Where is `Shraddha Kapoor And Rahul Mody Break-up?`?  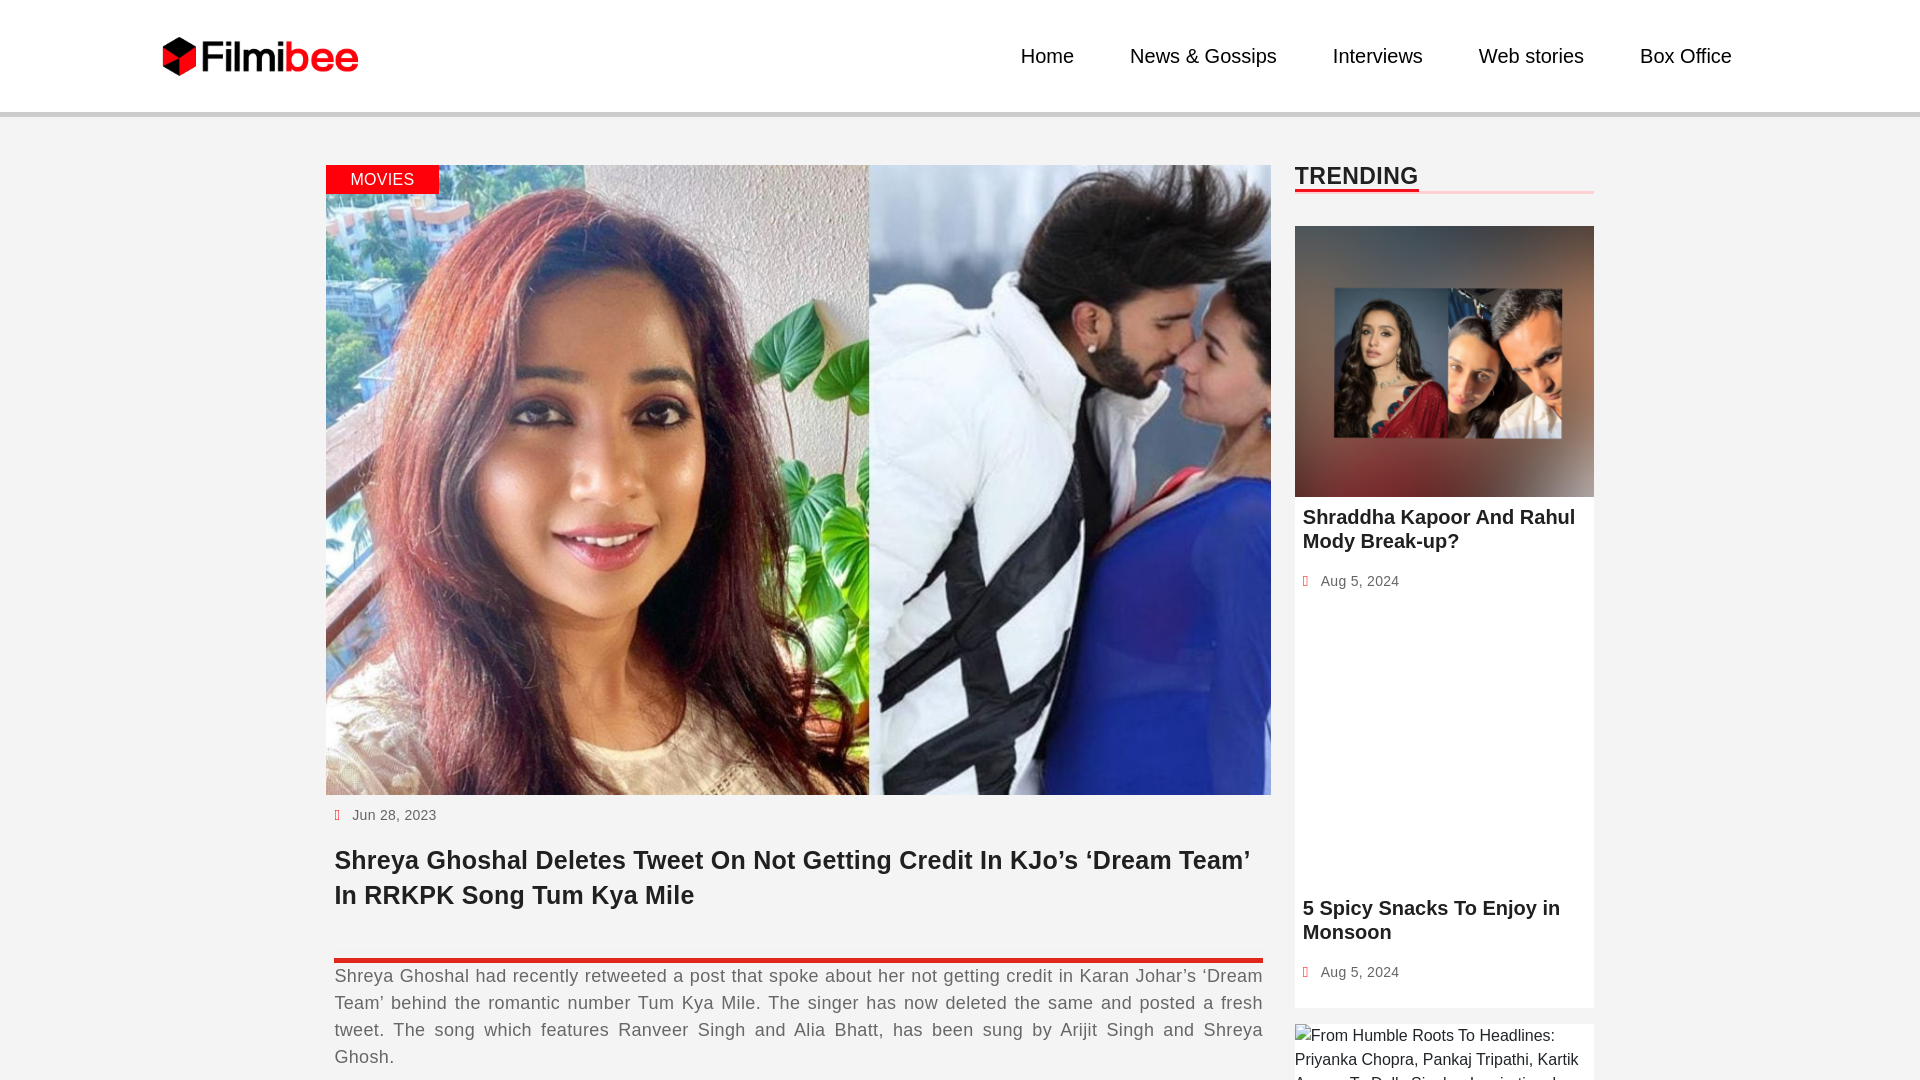
Shraddha Kapoor And Rahul Mody Break-up? is located at coordinates (1444, 528).